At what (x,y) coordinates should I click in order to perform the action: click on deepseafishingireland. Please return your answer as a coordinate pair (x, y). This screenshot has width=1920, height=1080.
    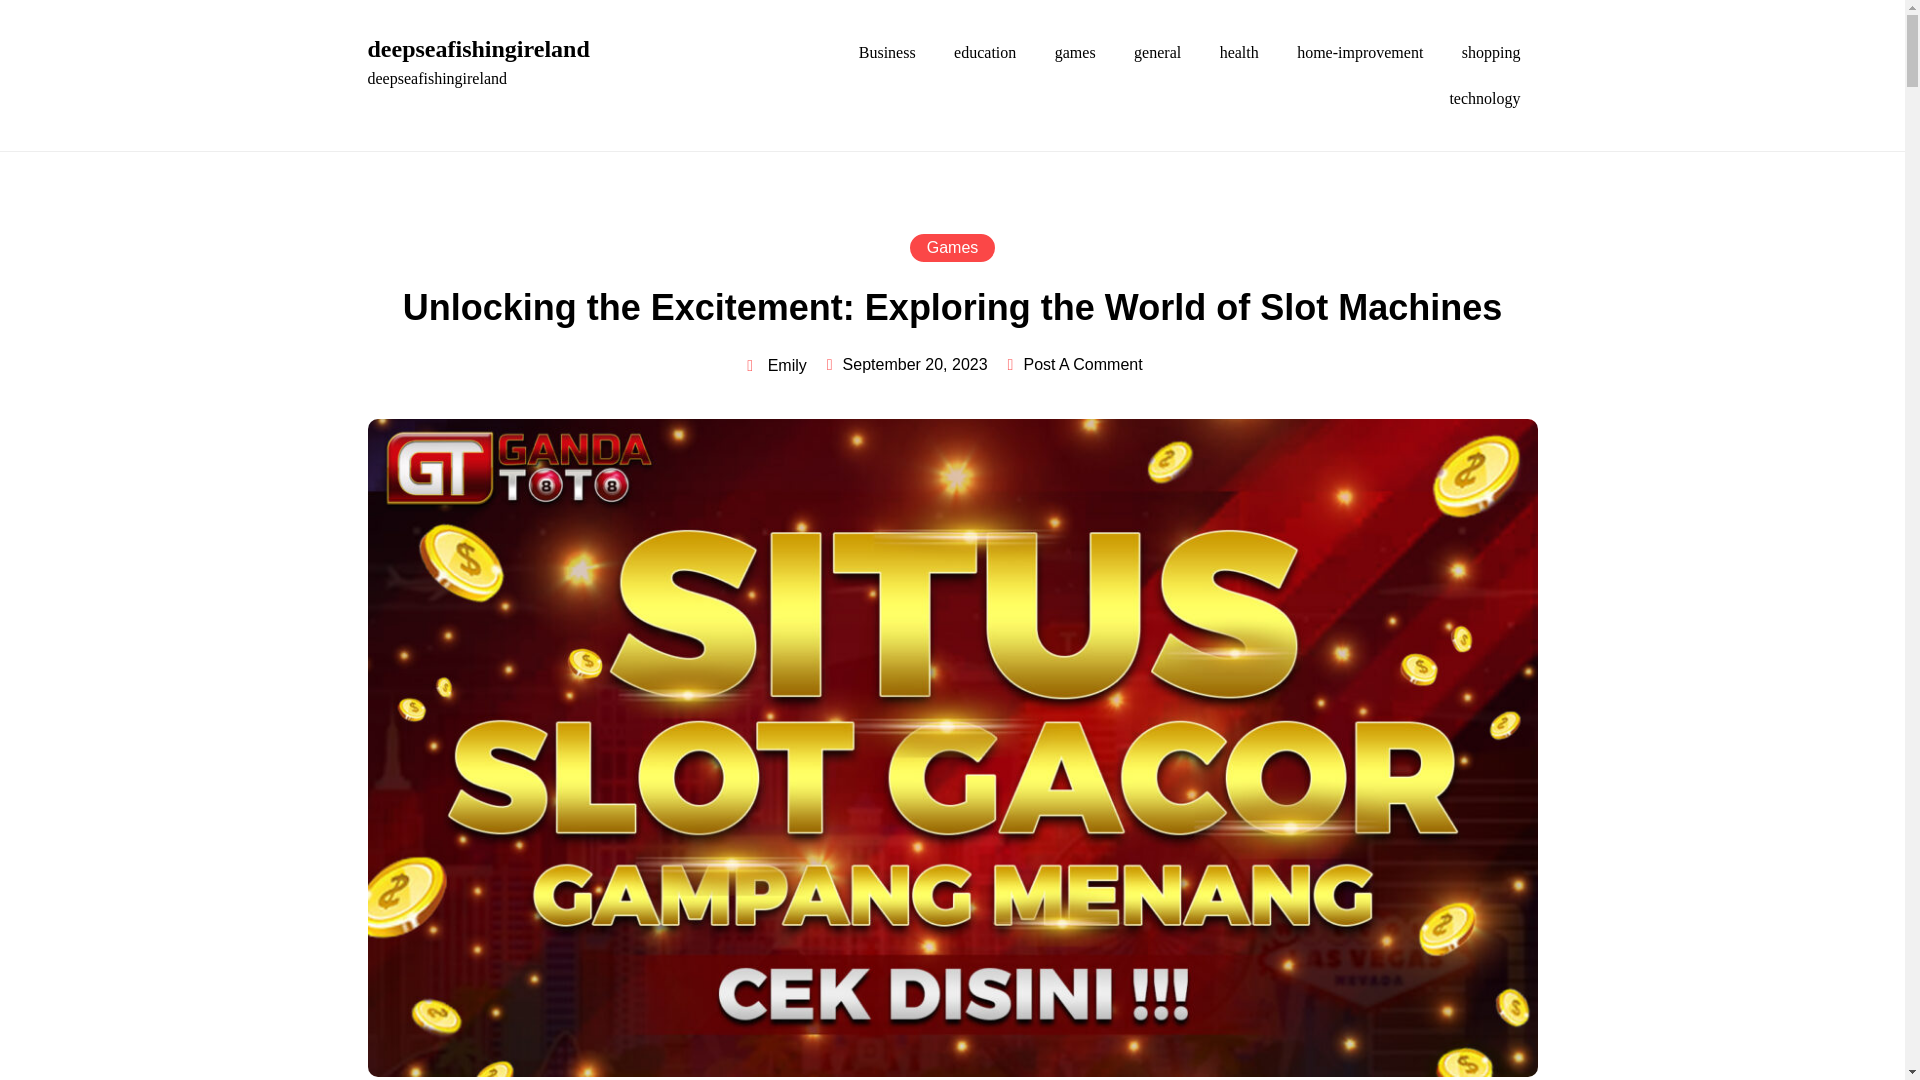
    Looking at the image, I should click on (478, 49).